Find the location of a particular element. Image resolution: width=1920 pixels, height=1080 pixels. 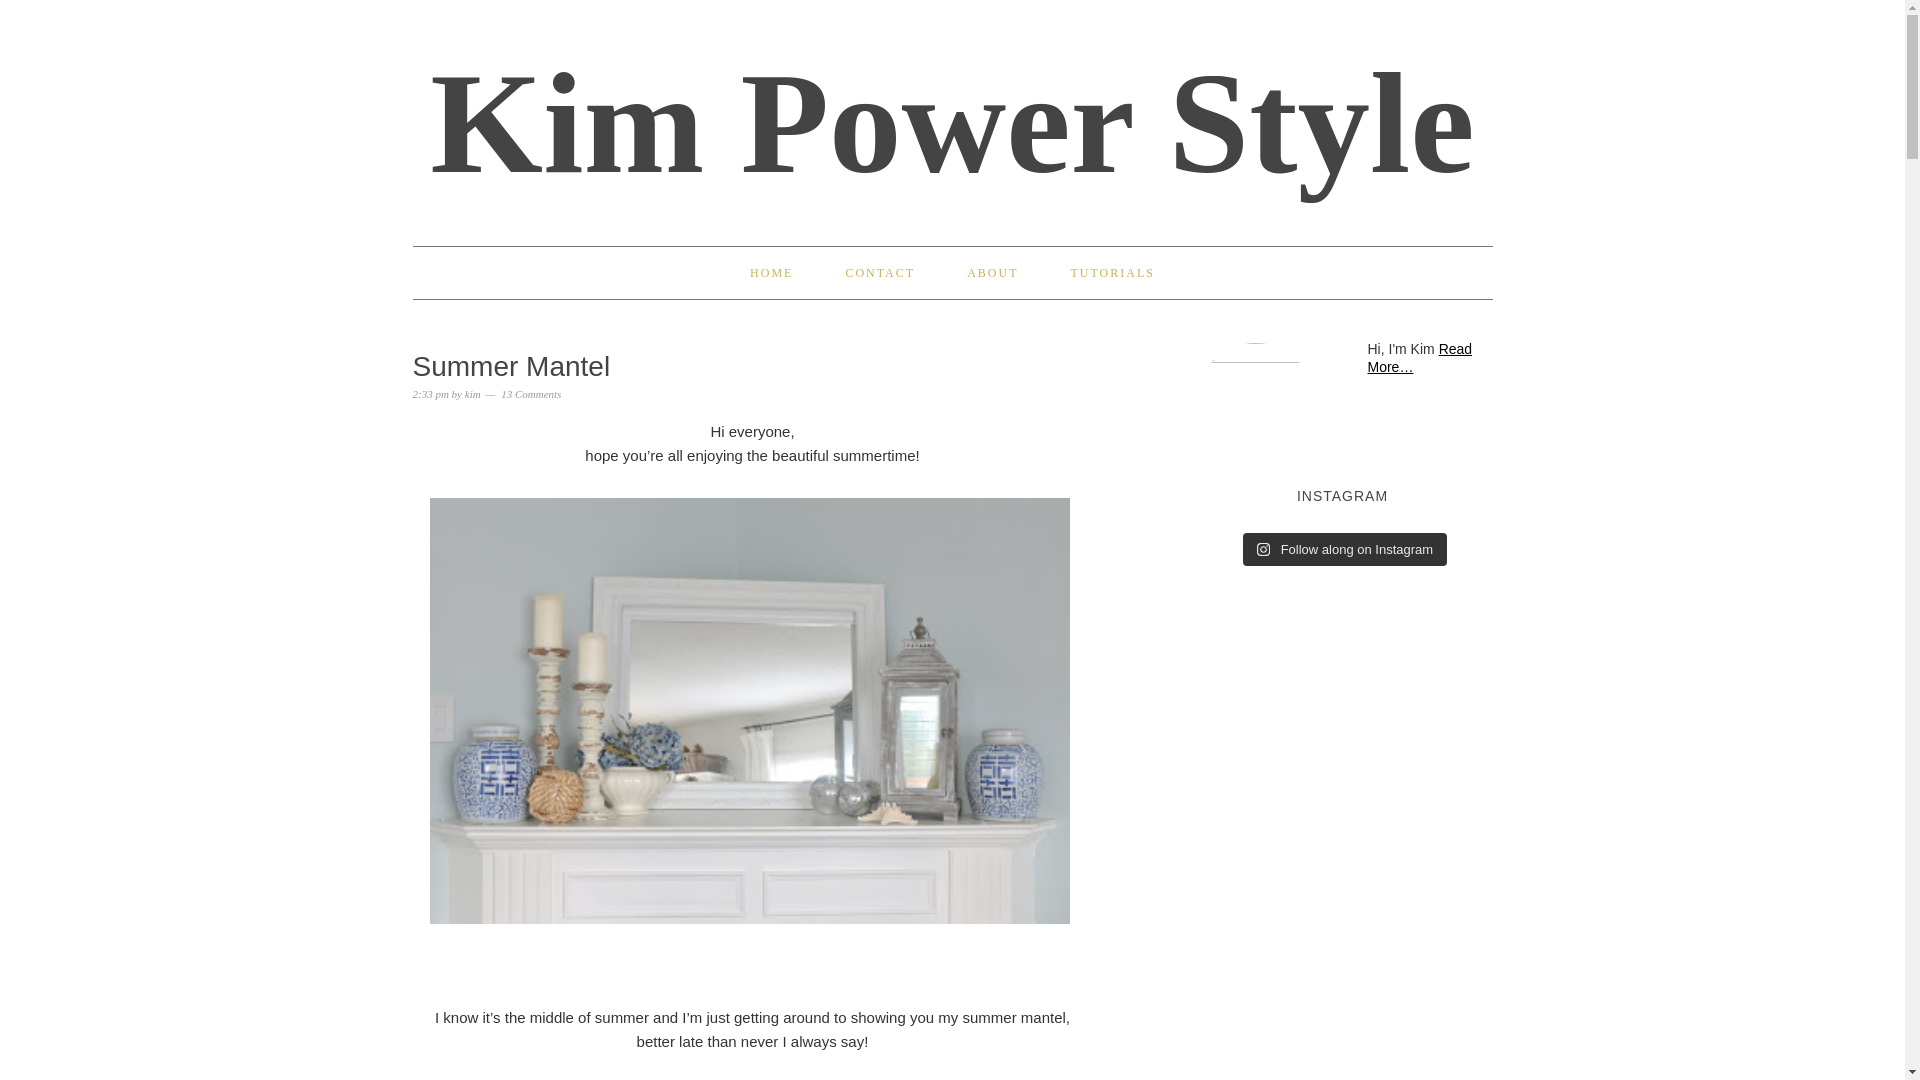

TUTORIALS is located at coordinates (1111, 273).